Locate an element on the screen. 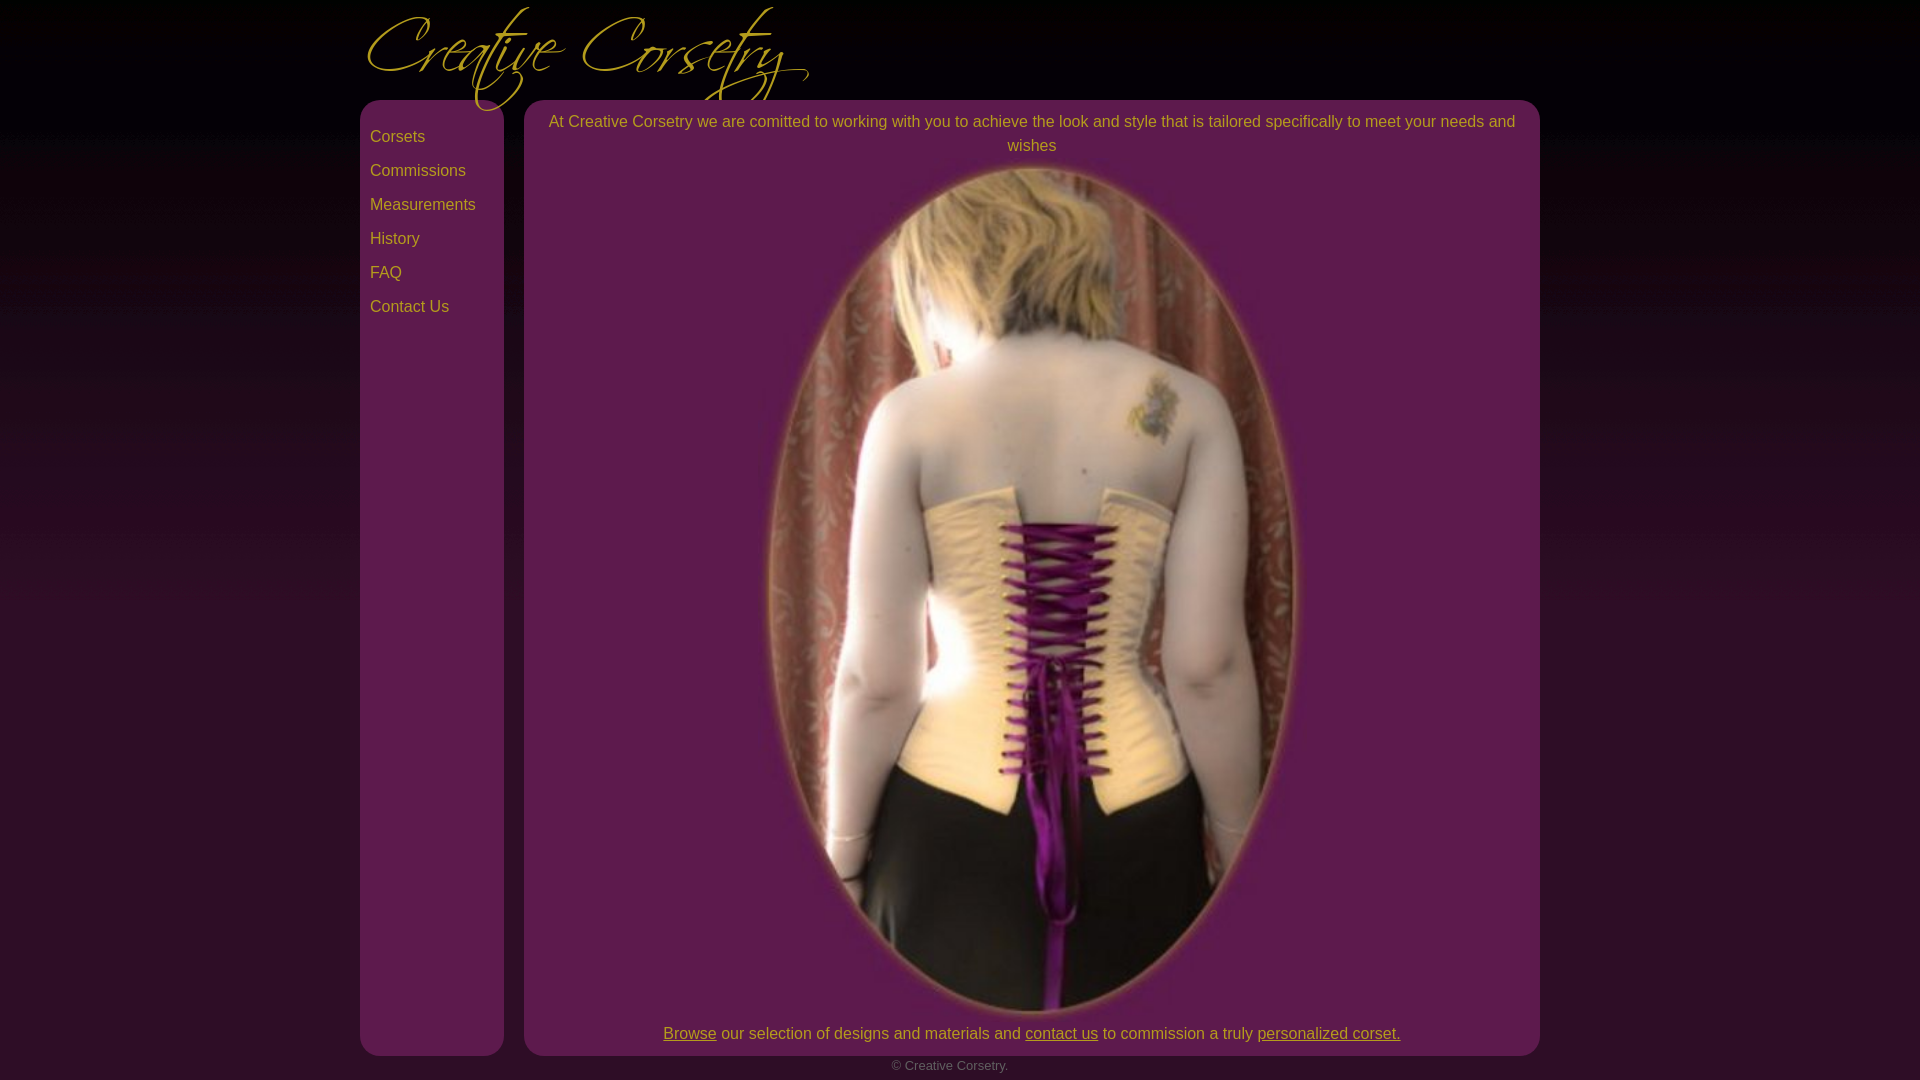 The height and width of the screenshot is (1080, 1920). History is located at coordinates (432, 239).